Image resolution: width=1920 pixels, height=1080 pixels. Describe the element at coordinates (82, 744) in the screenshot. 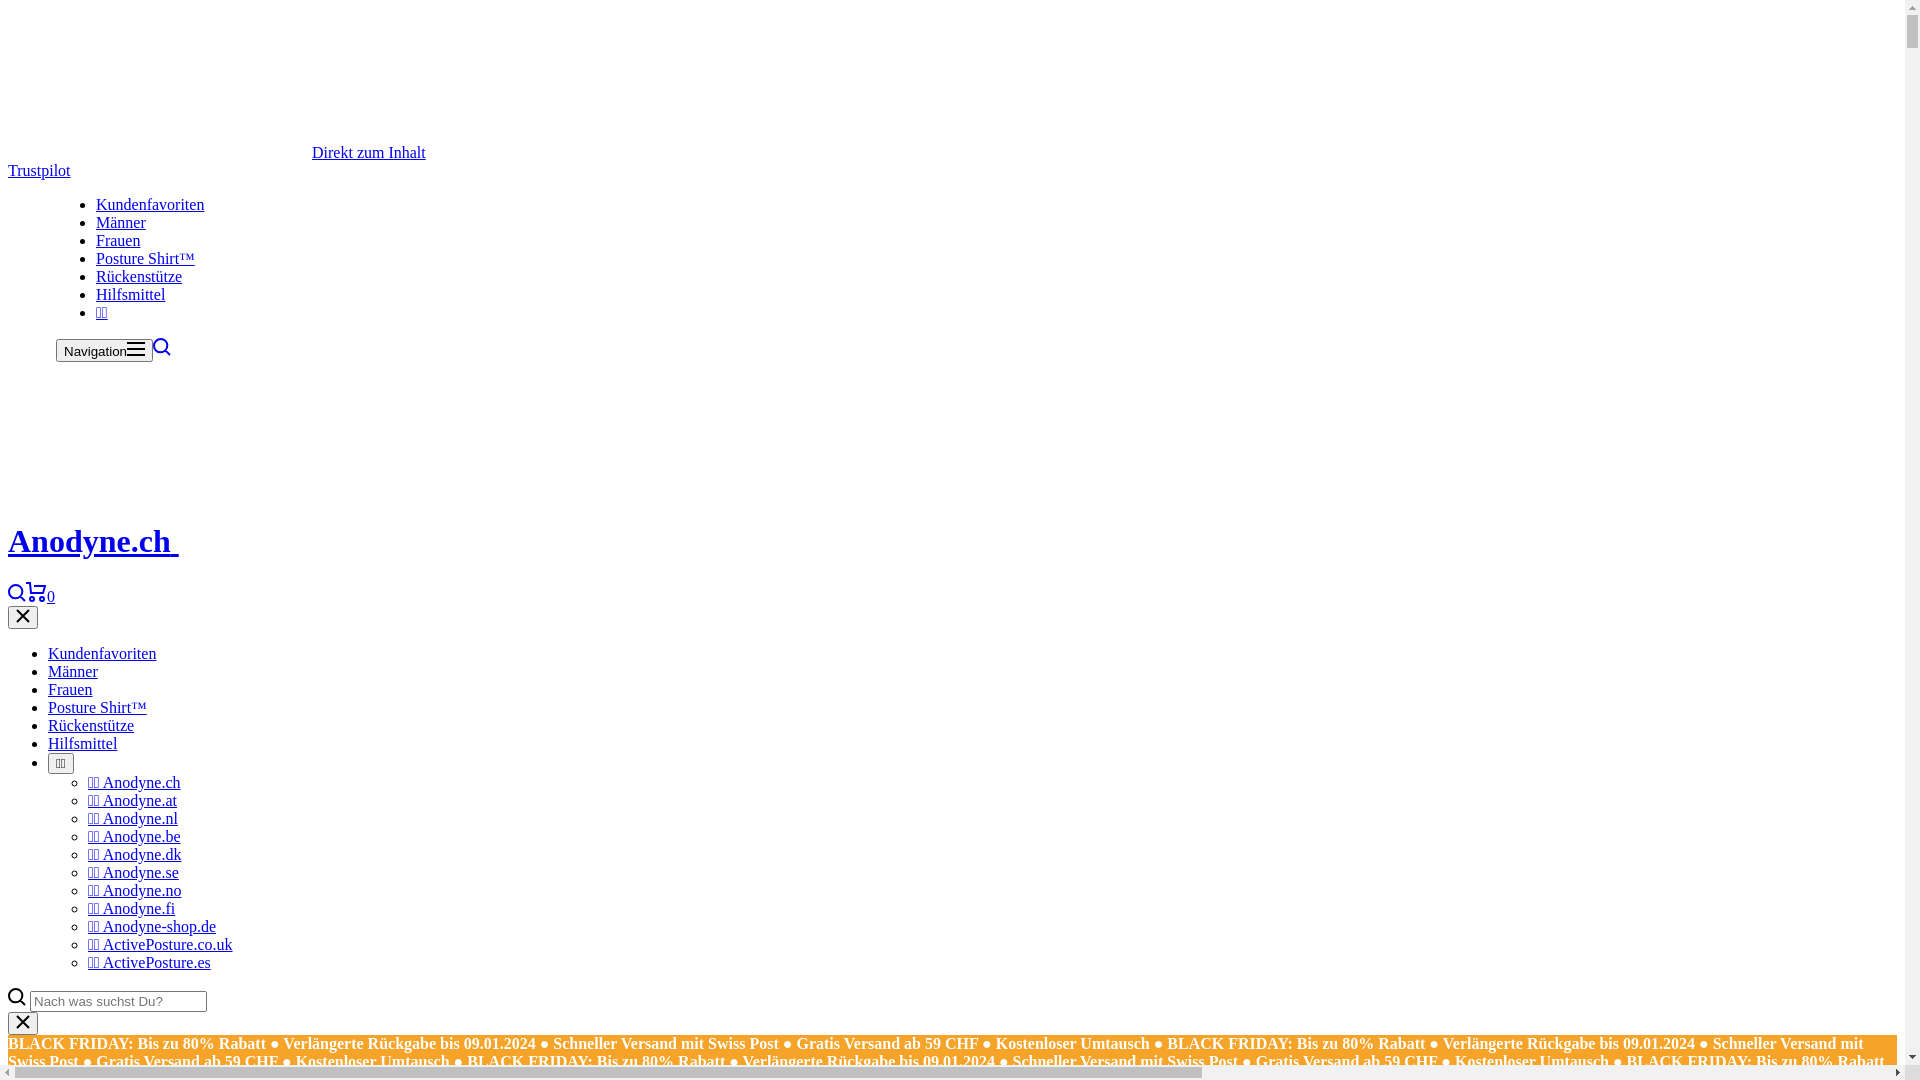

I see `Hilfsmittel` at that location.